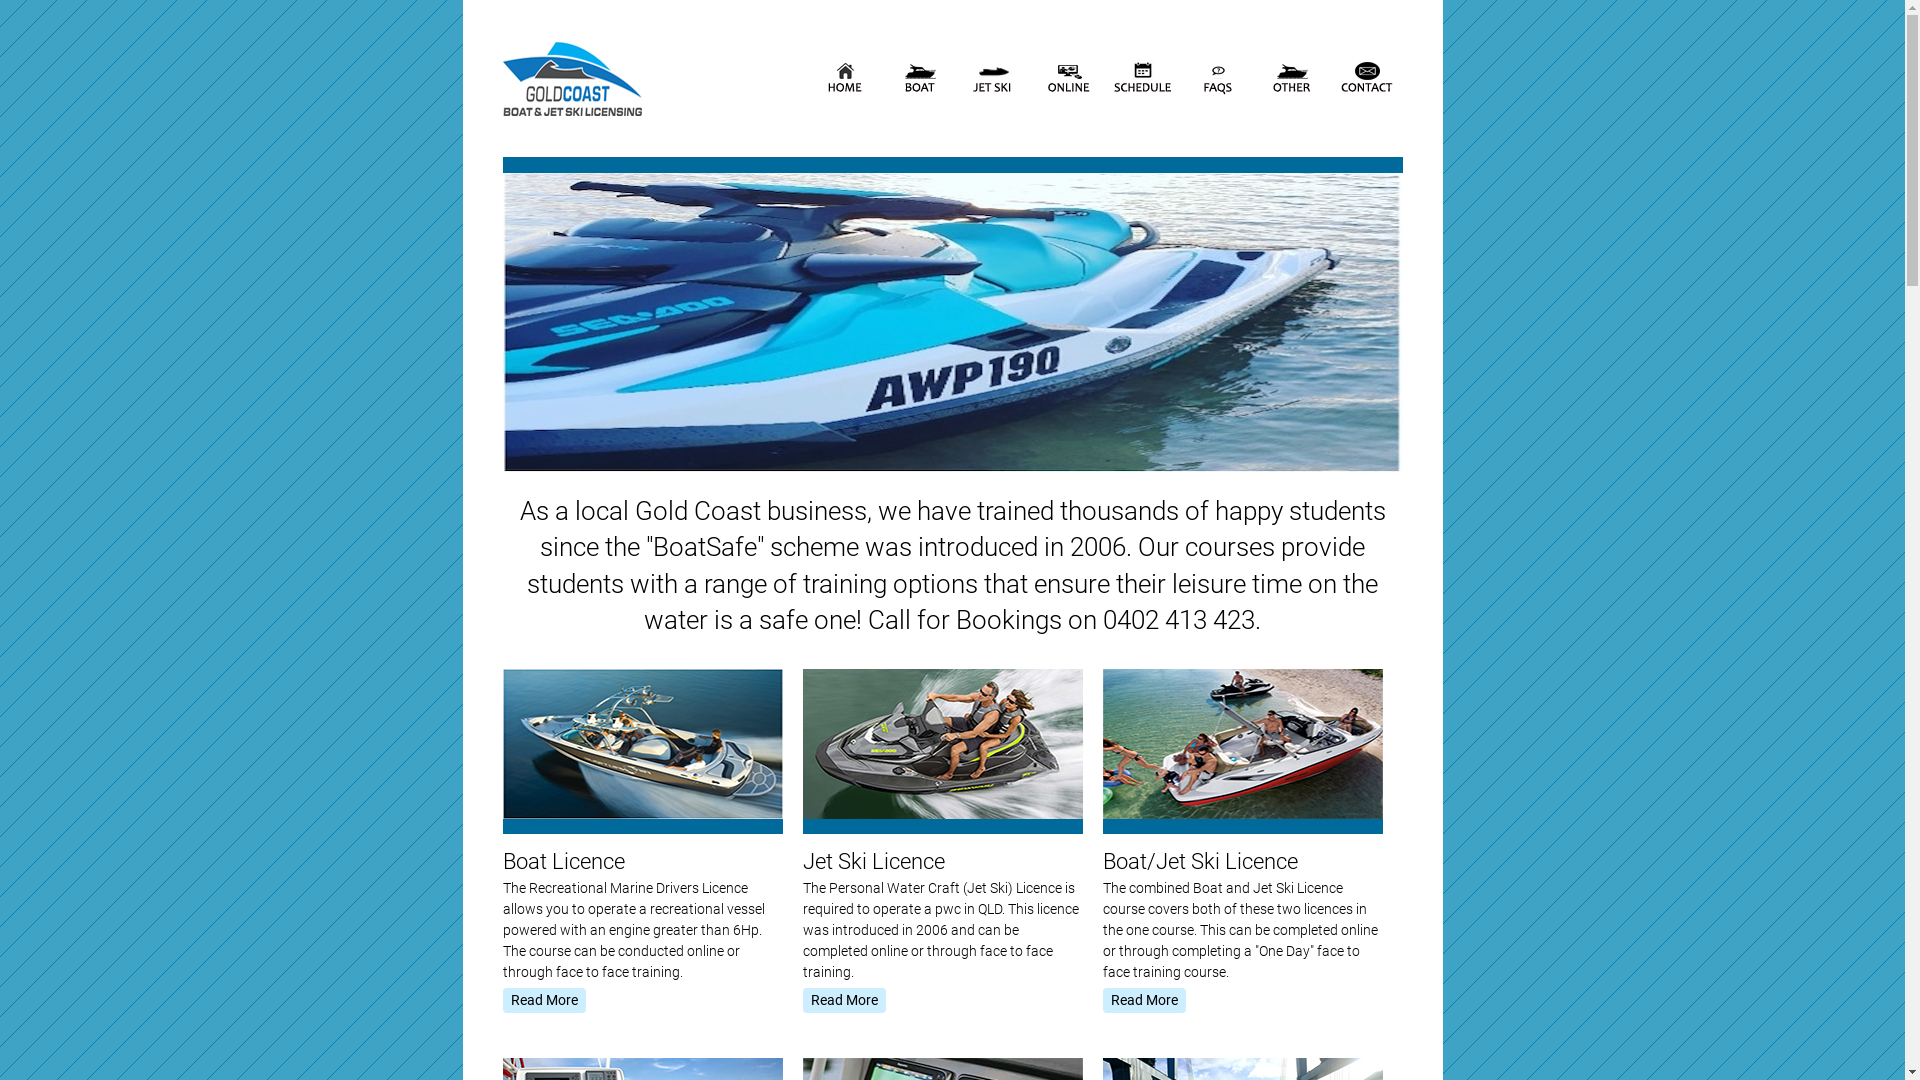 The height and width of the screenshot is (1080, 1920). I want to click on Read More, so click(844, 1000).